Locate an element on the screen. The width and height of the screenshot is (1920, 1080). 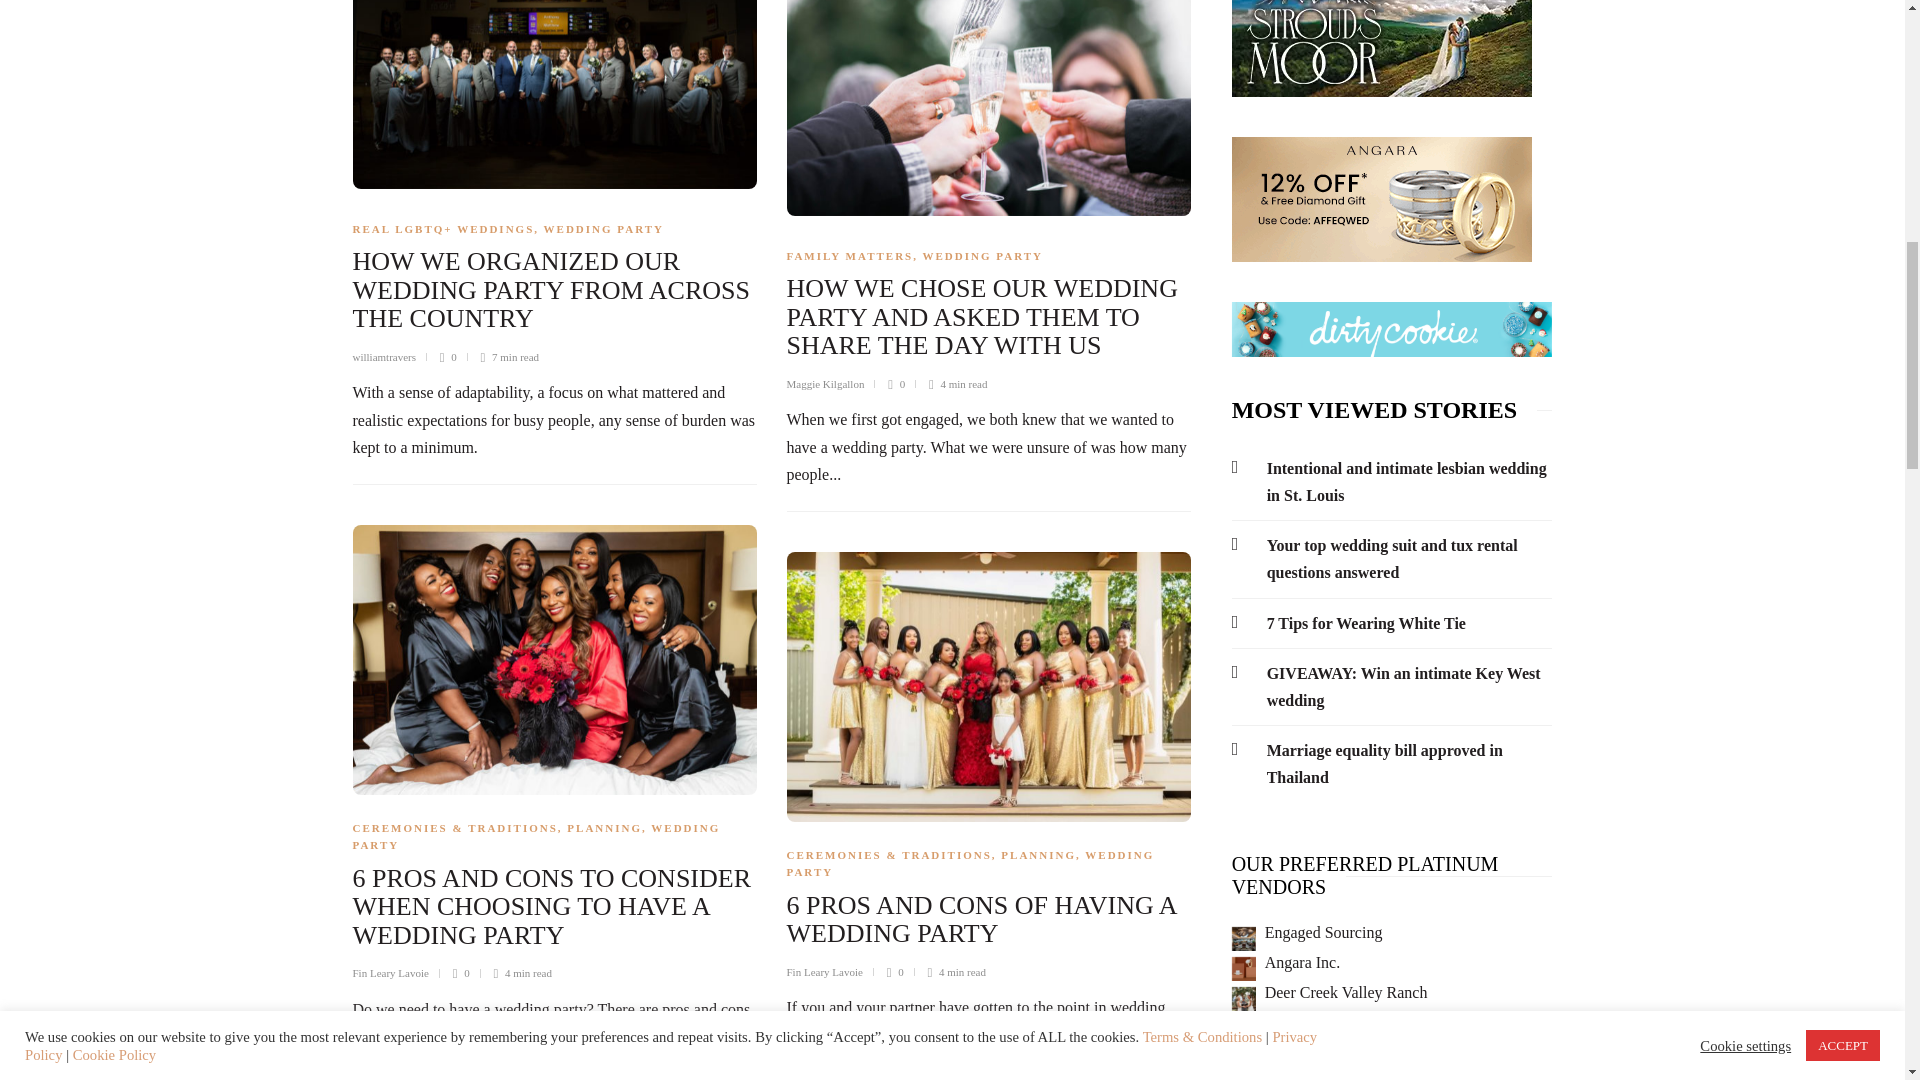
Engaged Sourcing is located at coordinates (1324, 932).